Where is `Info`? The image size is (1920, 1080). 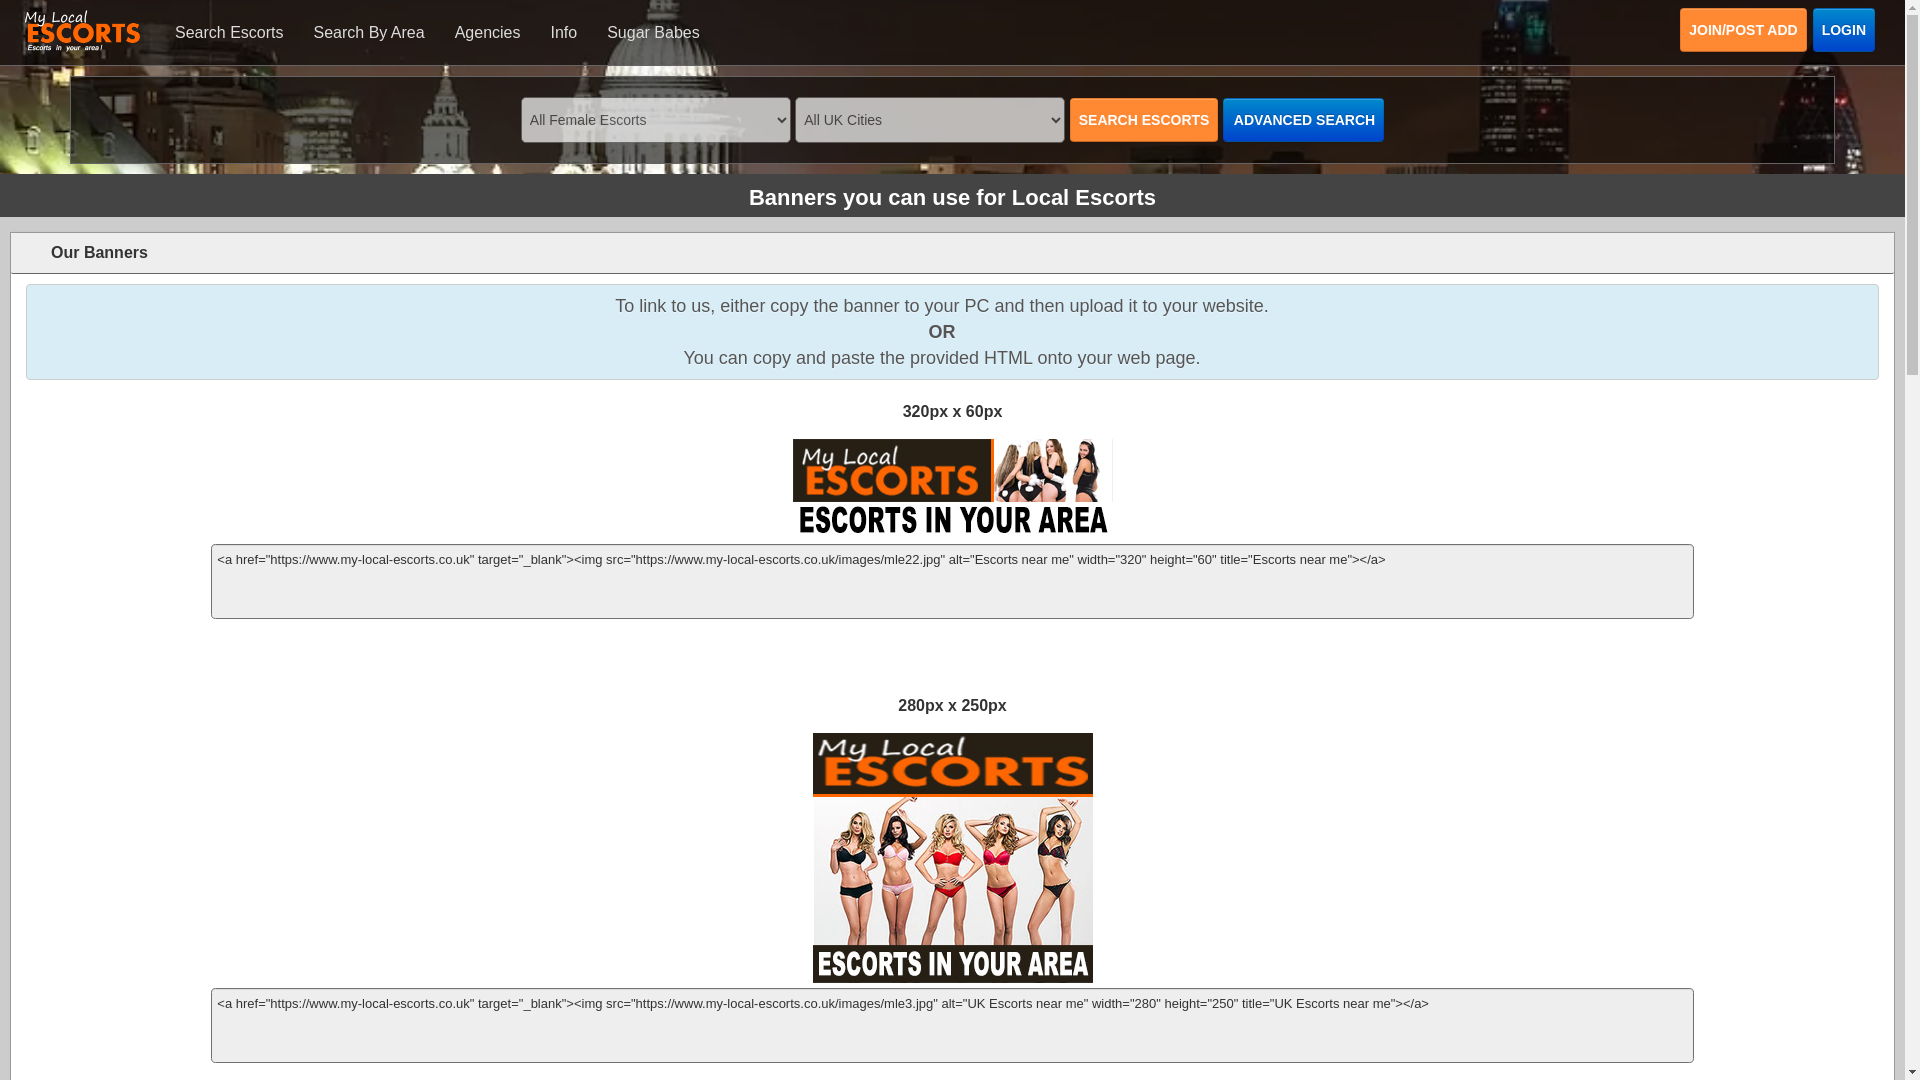
Info is located at coordinates (563, 32).